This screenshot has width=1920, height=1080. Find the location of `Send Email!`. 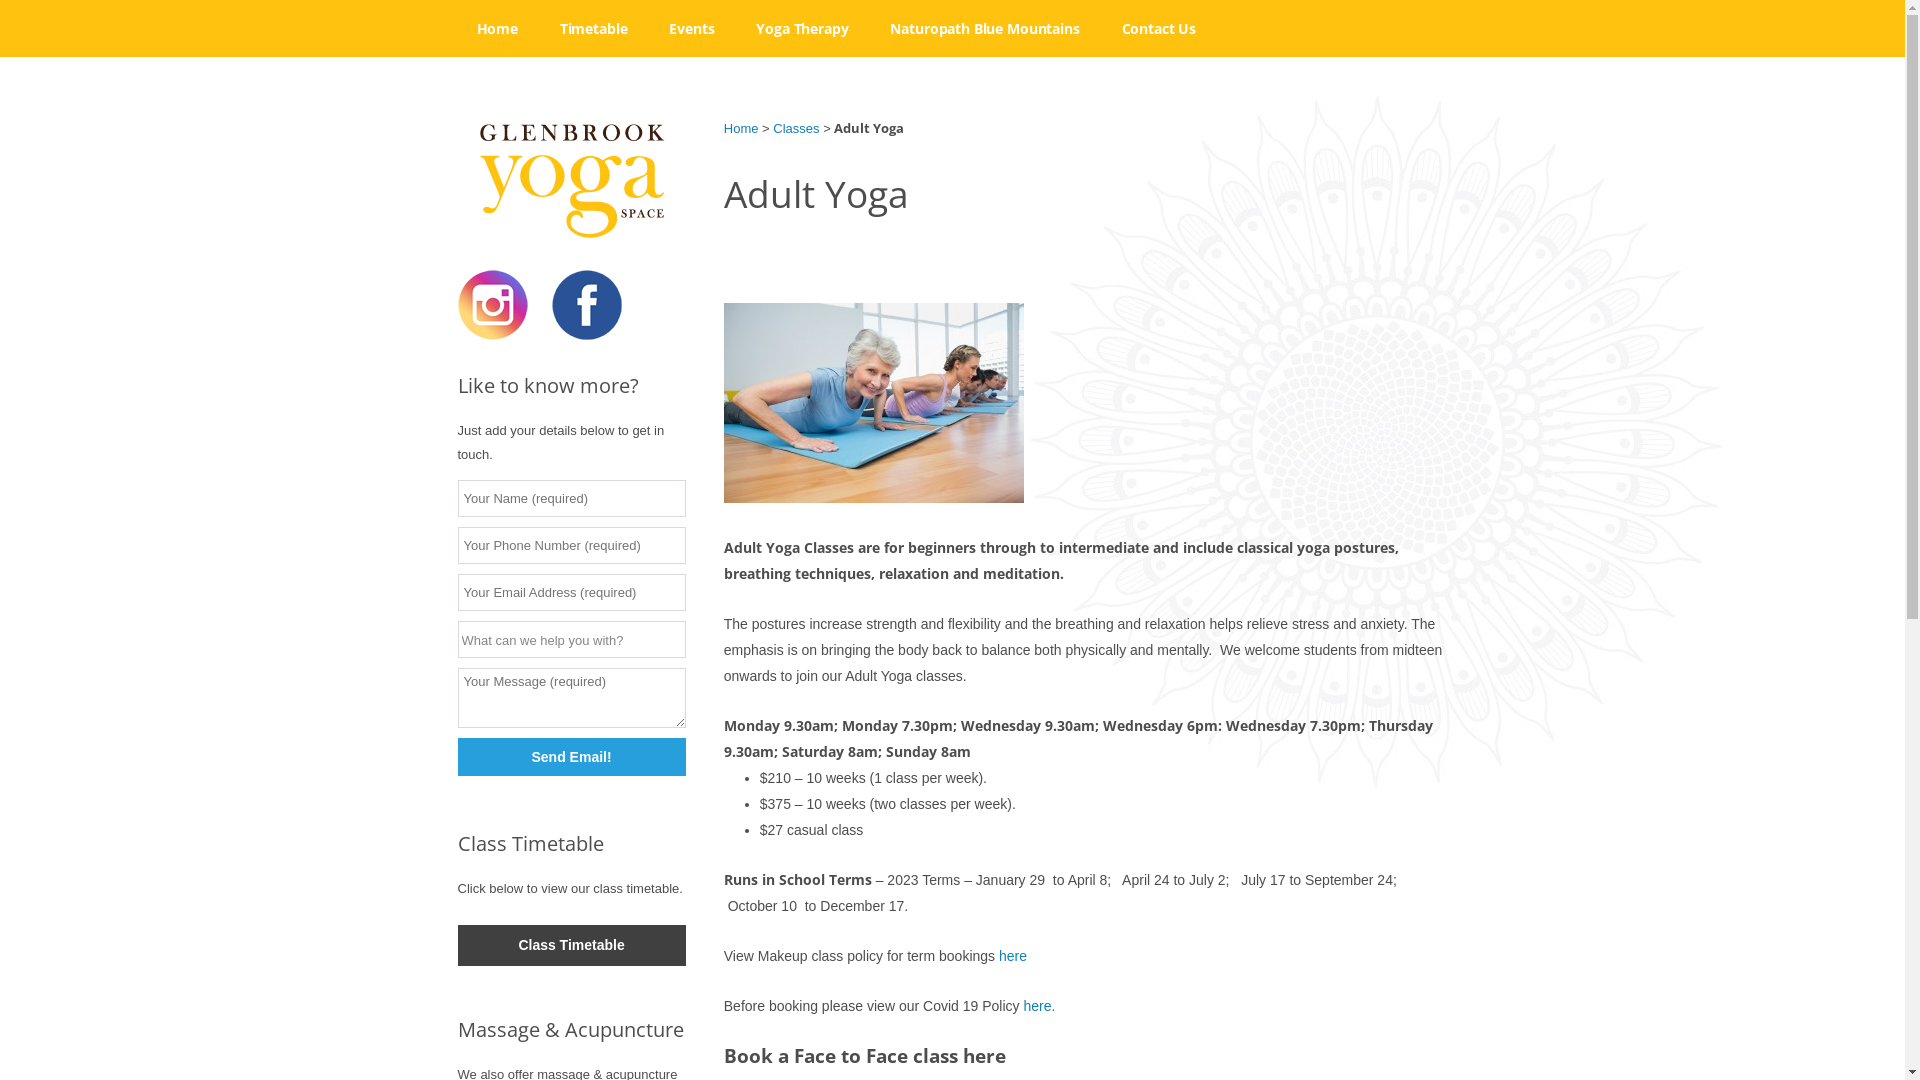

Send Email! is located at coordinates (572, 757).